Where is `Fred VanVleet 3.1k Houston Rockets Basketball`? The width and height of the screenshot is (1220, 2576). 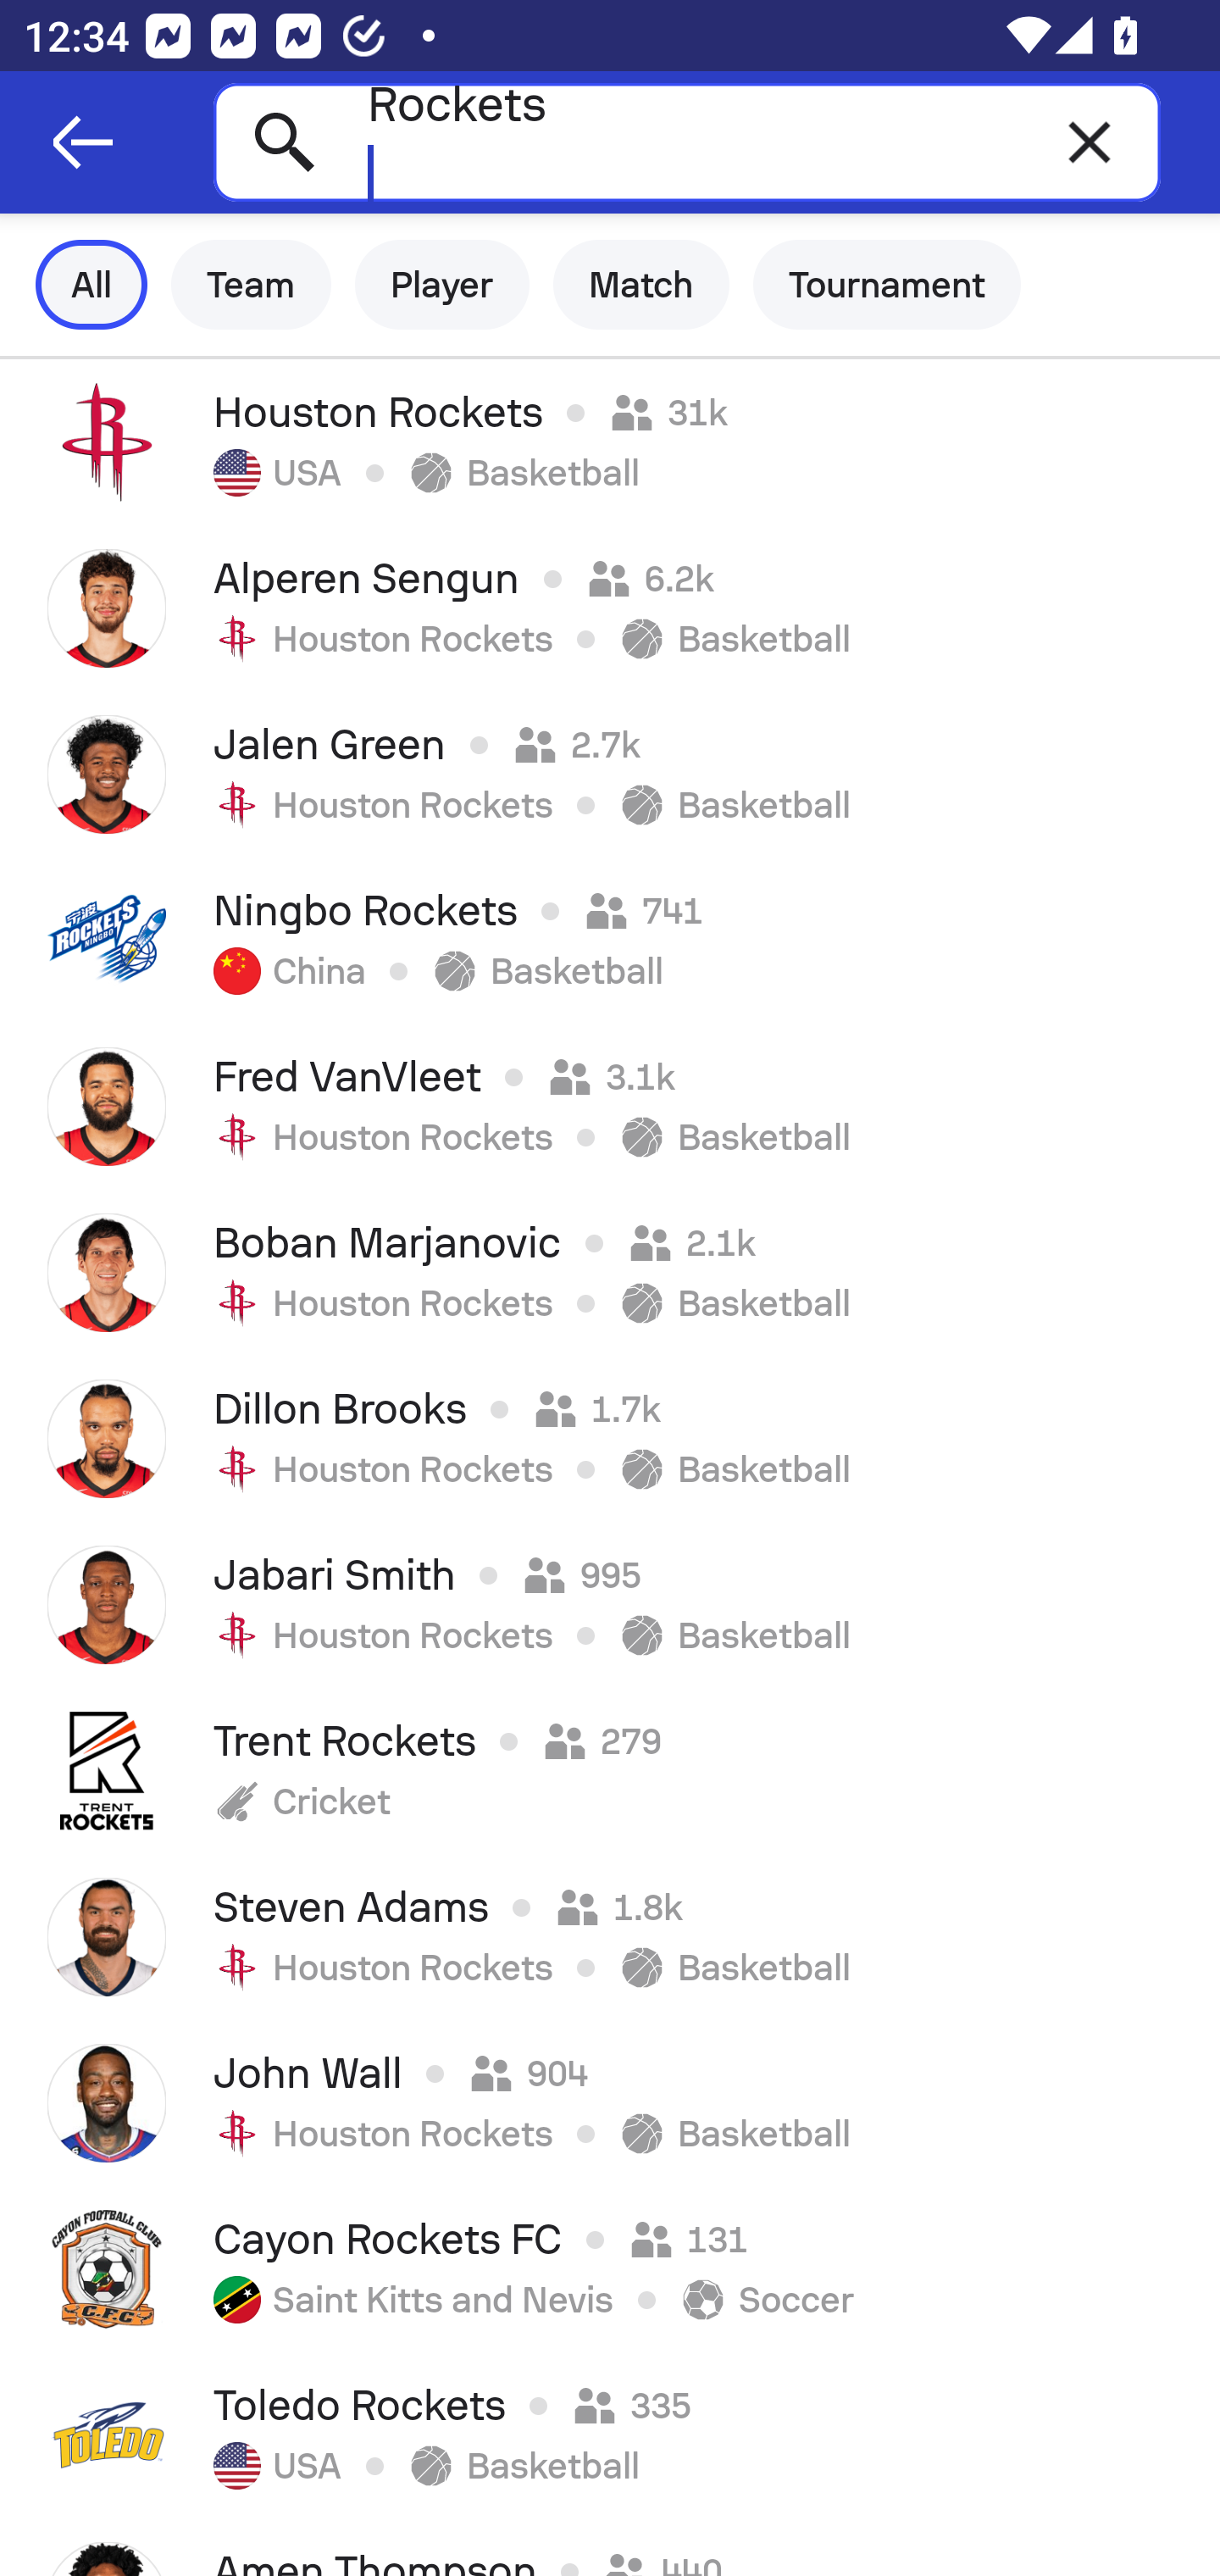 Fred VanVleet 3.1k Houston Rockets Basketball is located at coordinates (610, 1106).